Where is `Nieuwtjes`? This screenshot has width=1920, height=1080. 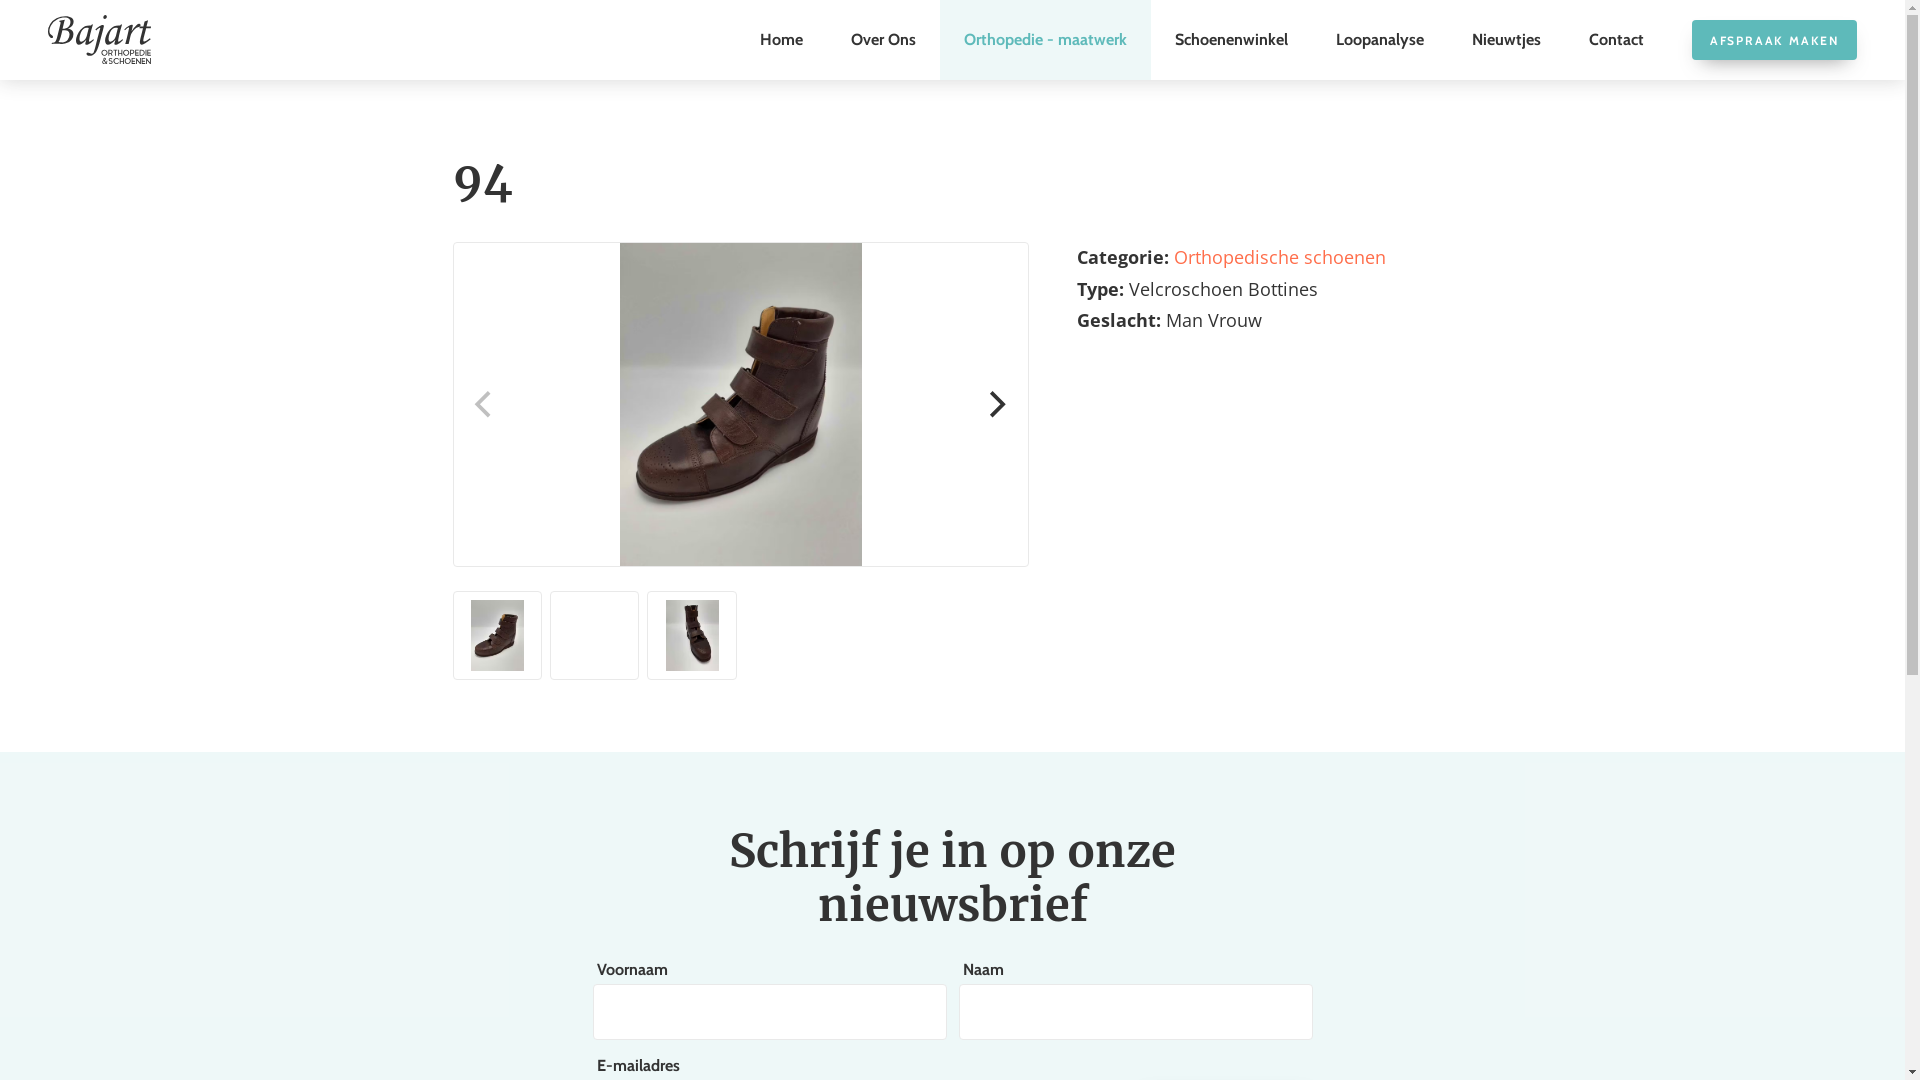 Nieuwtjes is located at coordinates (1506, 40).